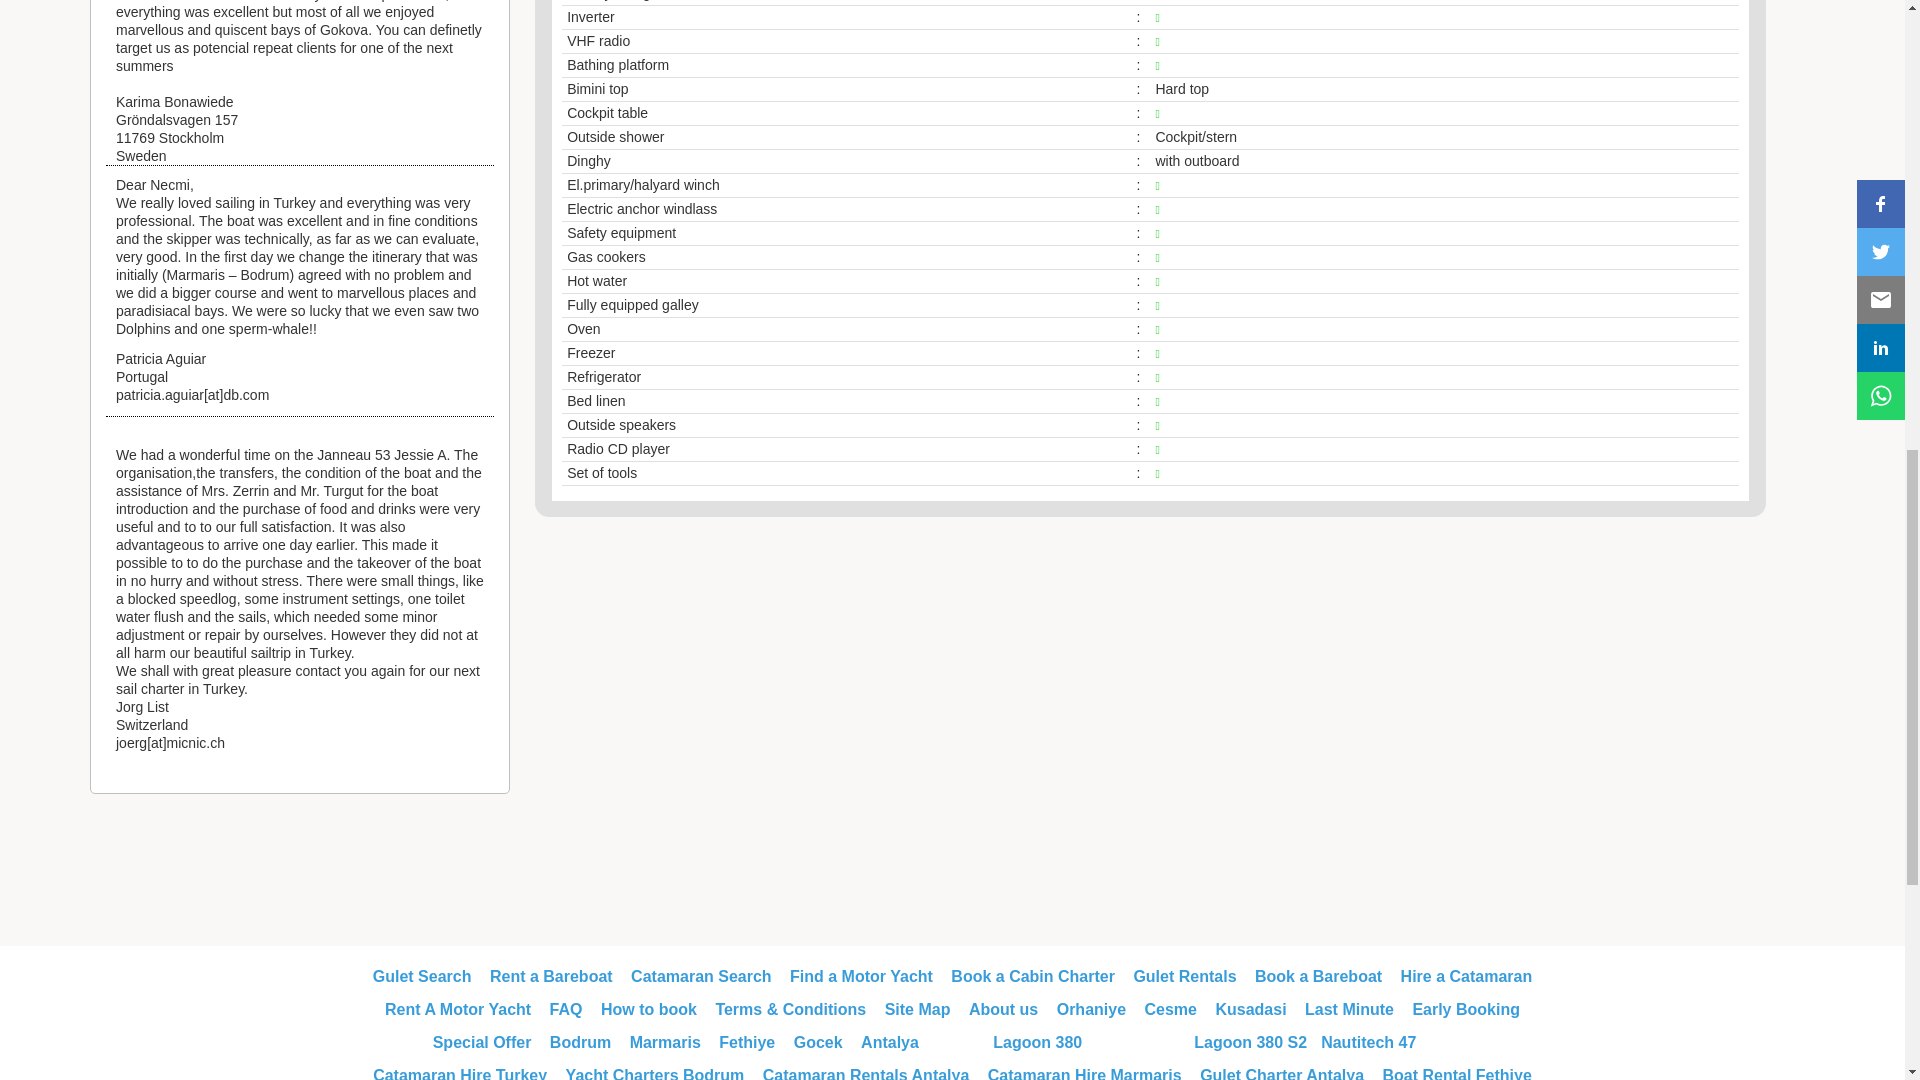  What do you see at coordinates (1466, 976) in the screenshot?
I see `Hire a Catamaran` at bounding box center [1466, 976].